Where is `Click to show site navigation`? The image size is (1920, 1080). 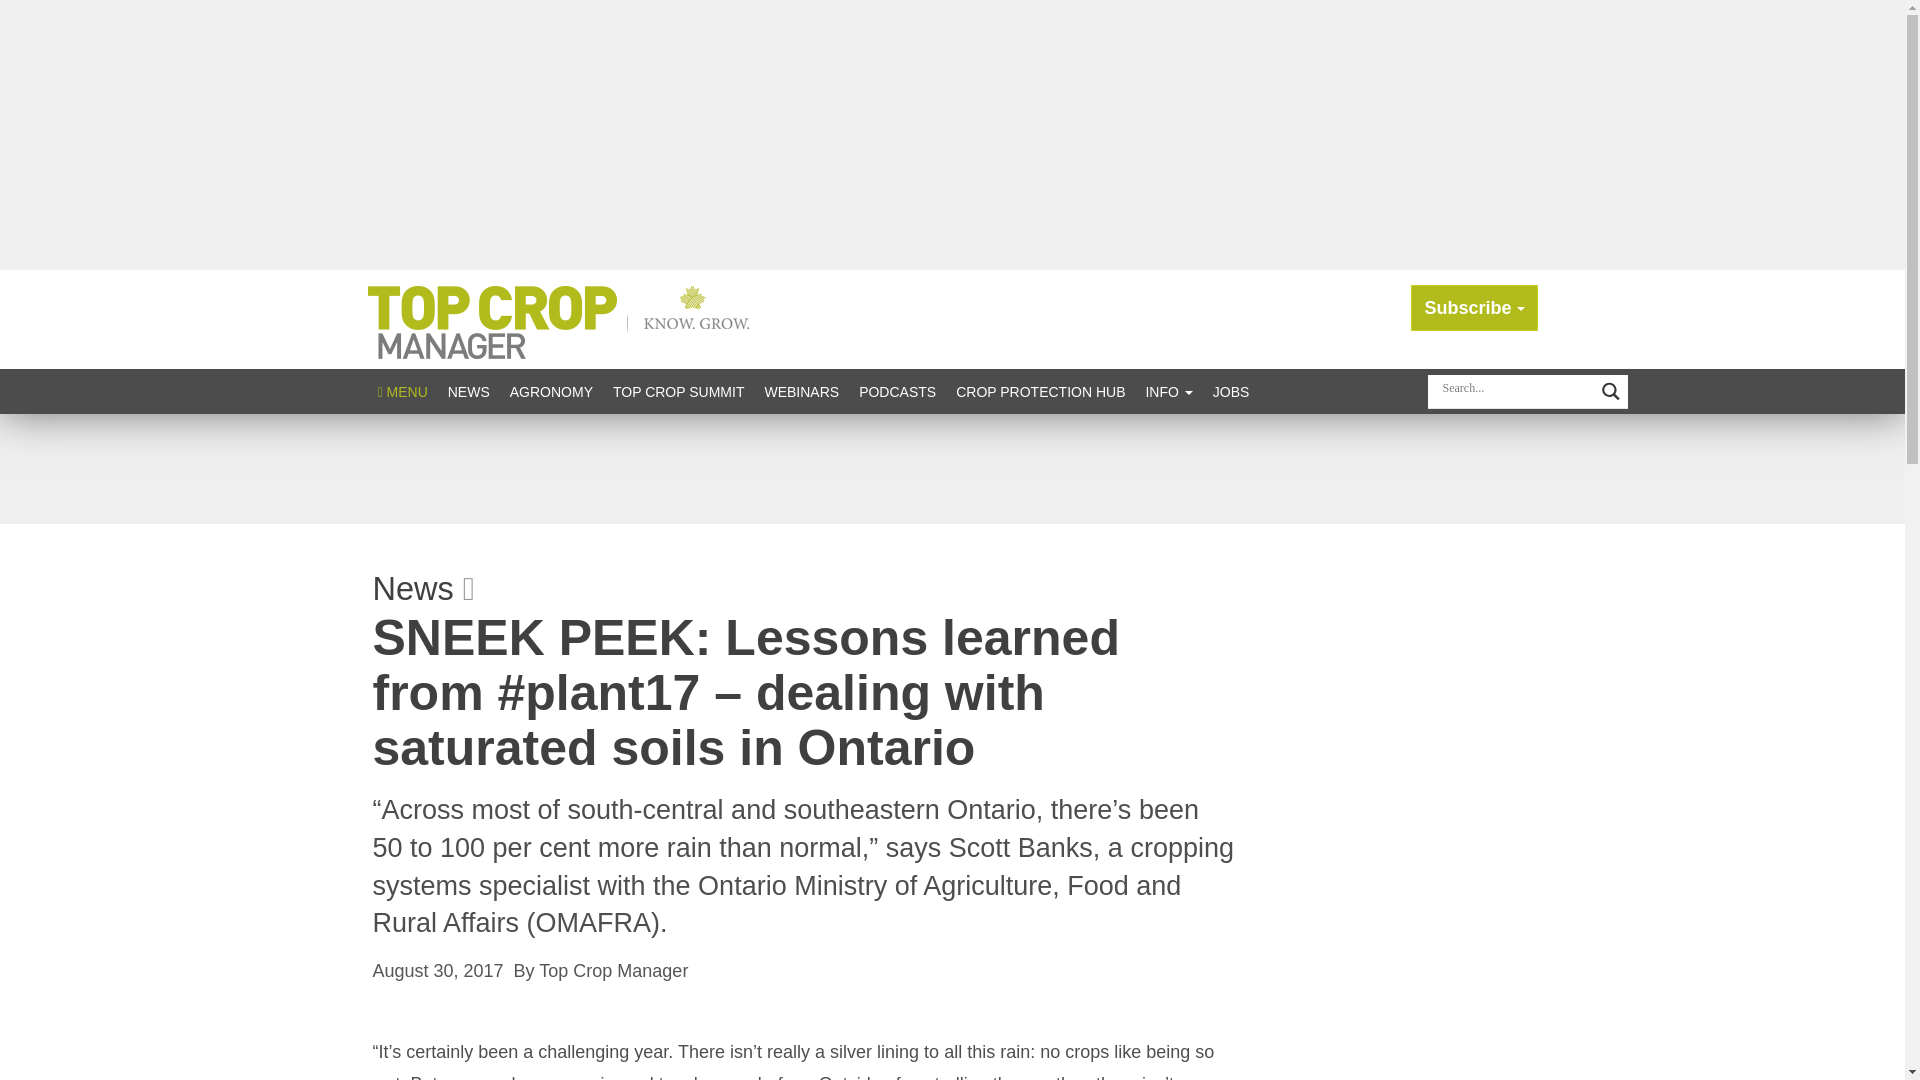 Click to show site navigation is located at coordinates (402, 391).